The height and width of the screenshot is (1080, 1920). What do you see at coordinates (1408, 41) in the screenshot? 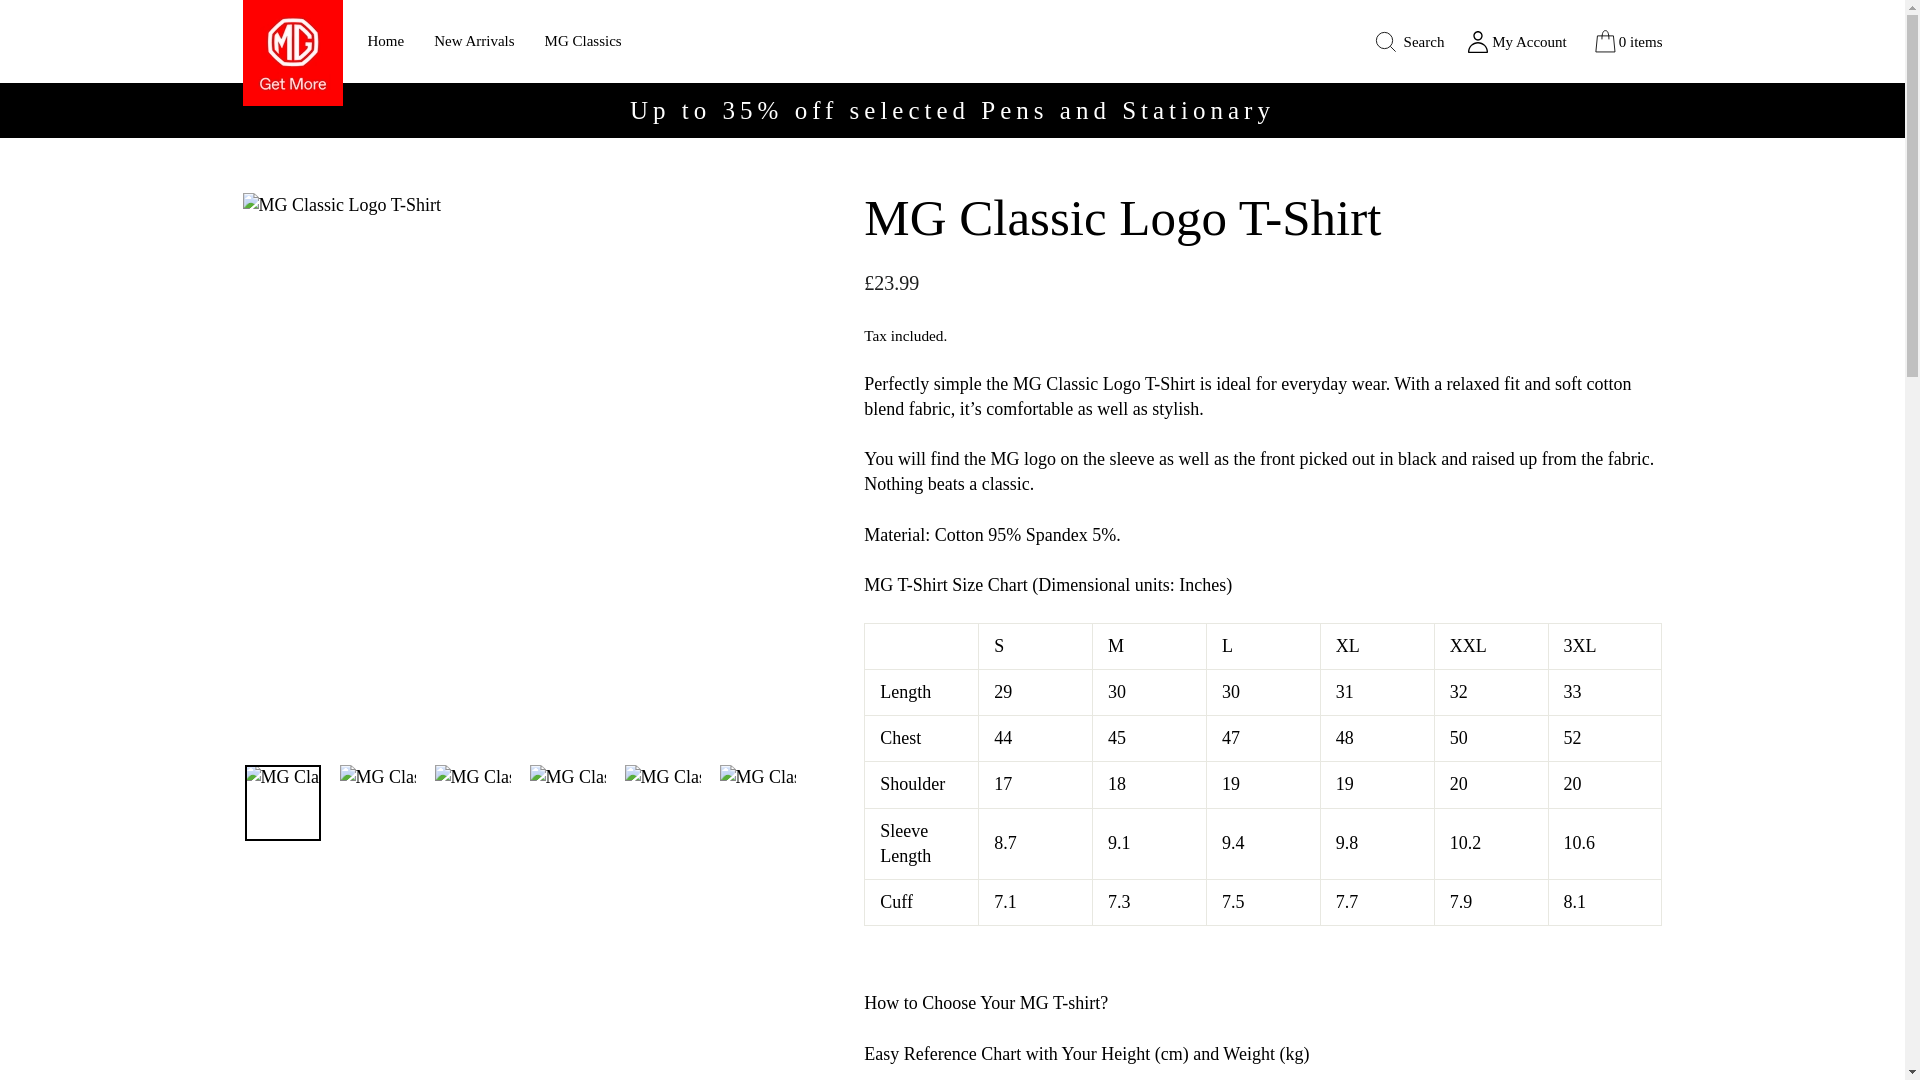
I see `Search` at bounding box center [1408, 41].